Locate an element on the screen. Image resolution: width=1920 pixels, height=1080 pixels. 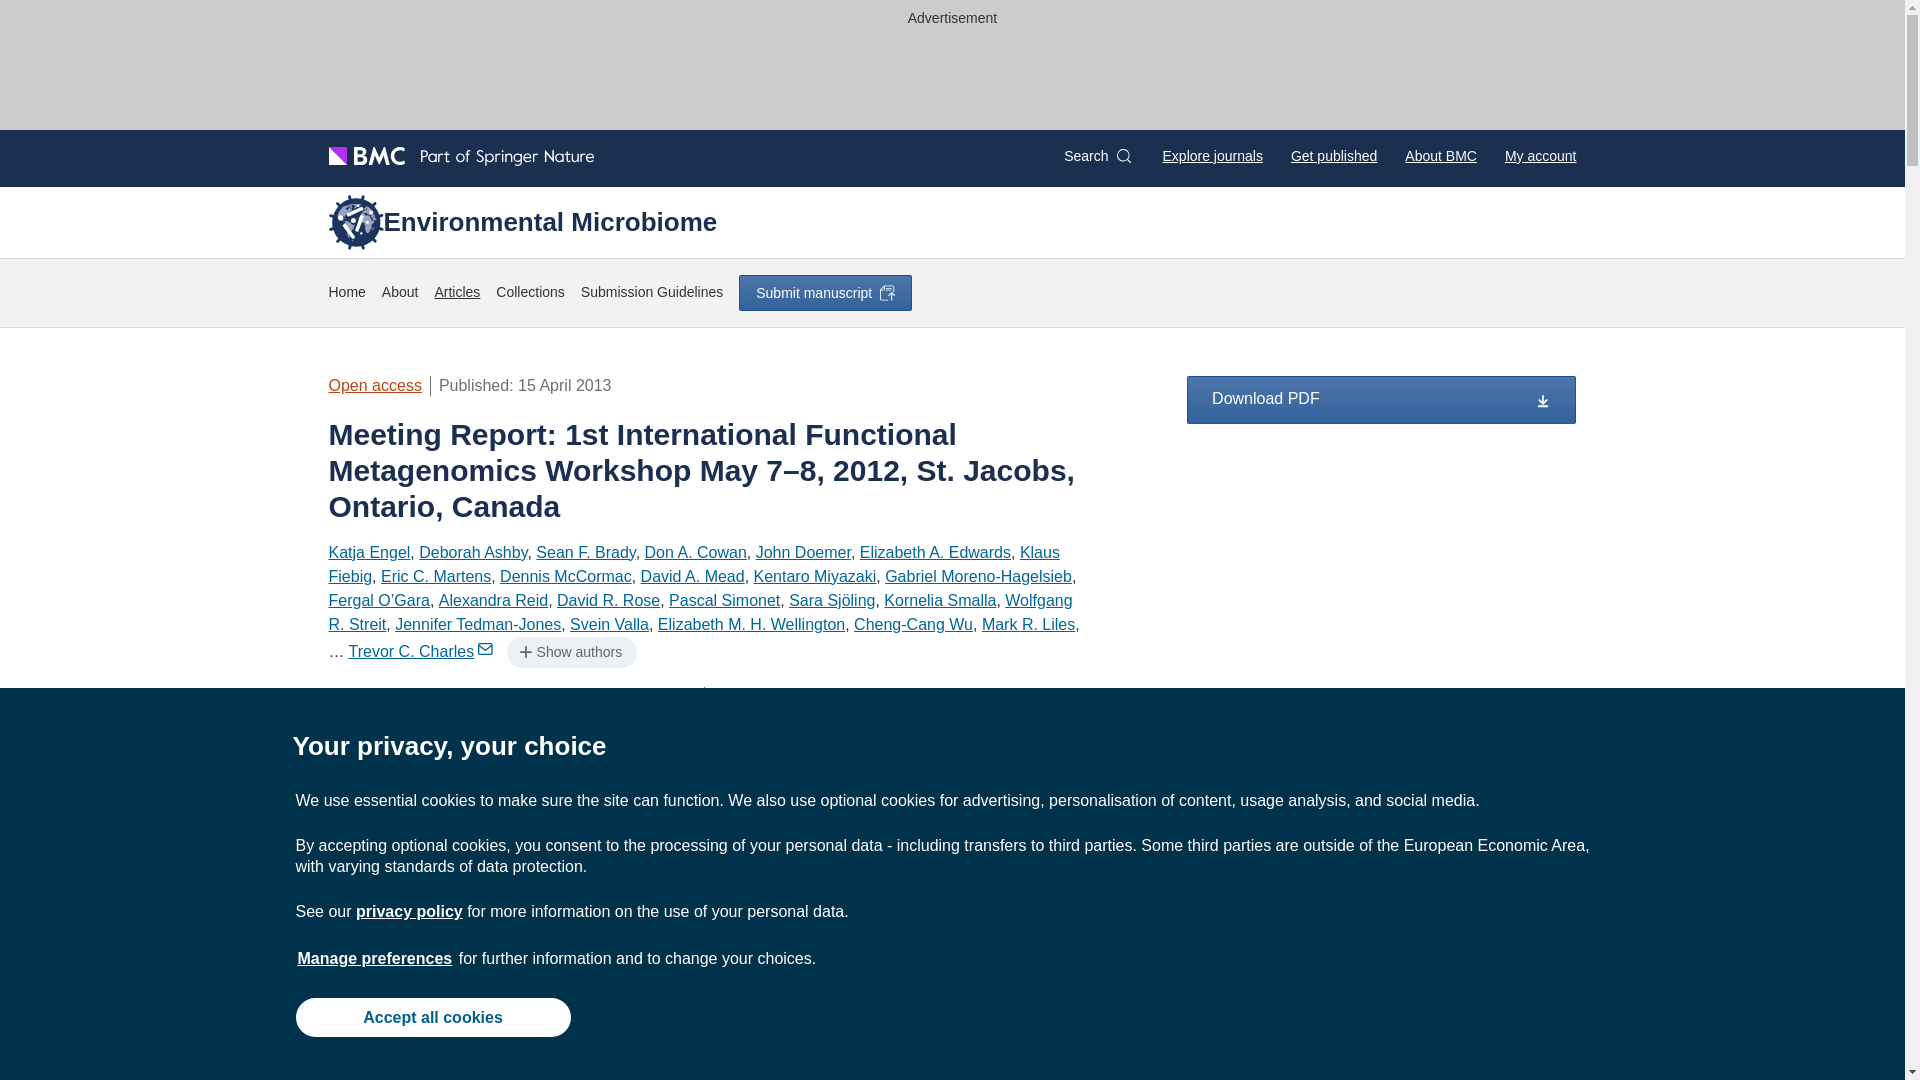
Manage preferences is located at coordinates (375, 958).